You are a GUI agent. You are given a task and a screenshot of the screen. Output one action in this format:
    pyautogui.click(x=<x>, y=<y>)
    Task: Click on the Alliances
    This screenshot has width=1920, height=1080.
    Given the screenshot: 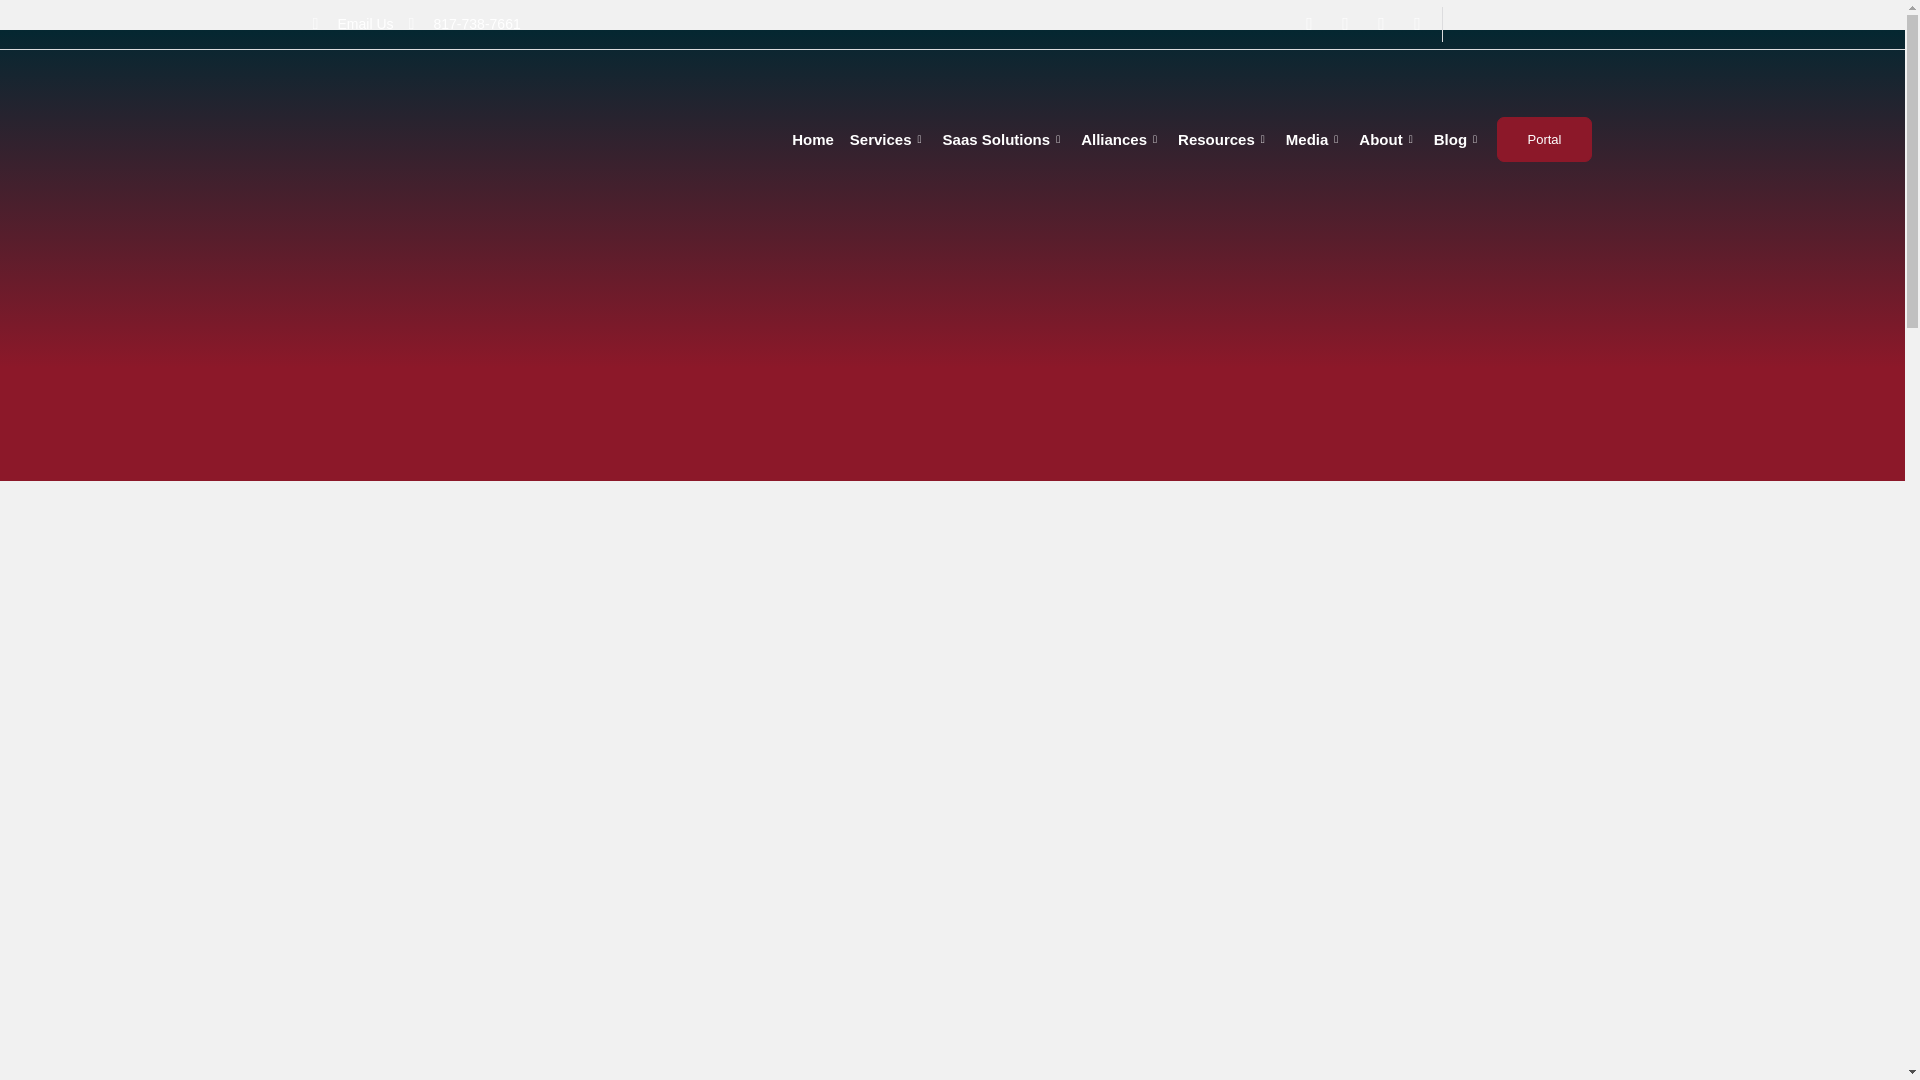 What is the action you would take?
    pyautogui.click(x=1121, y=140)
    